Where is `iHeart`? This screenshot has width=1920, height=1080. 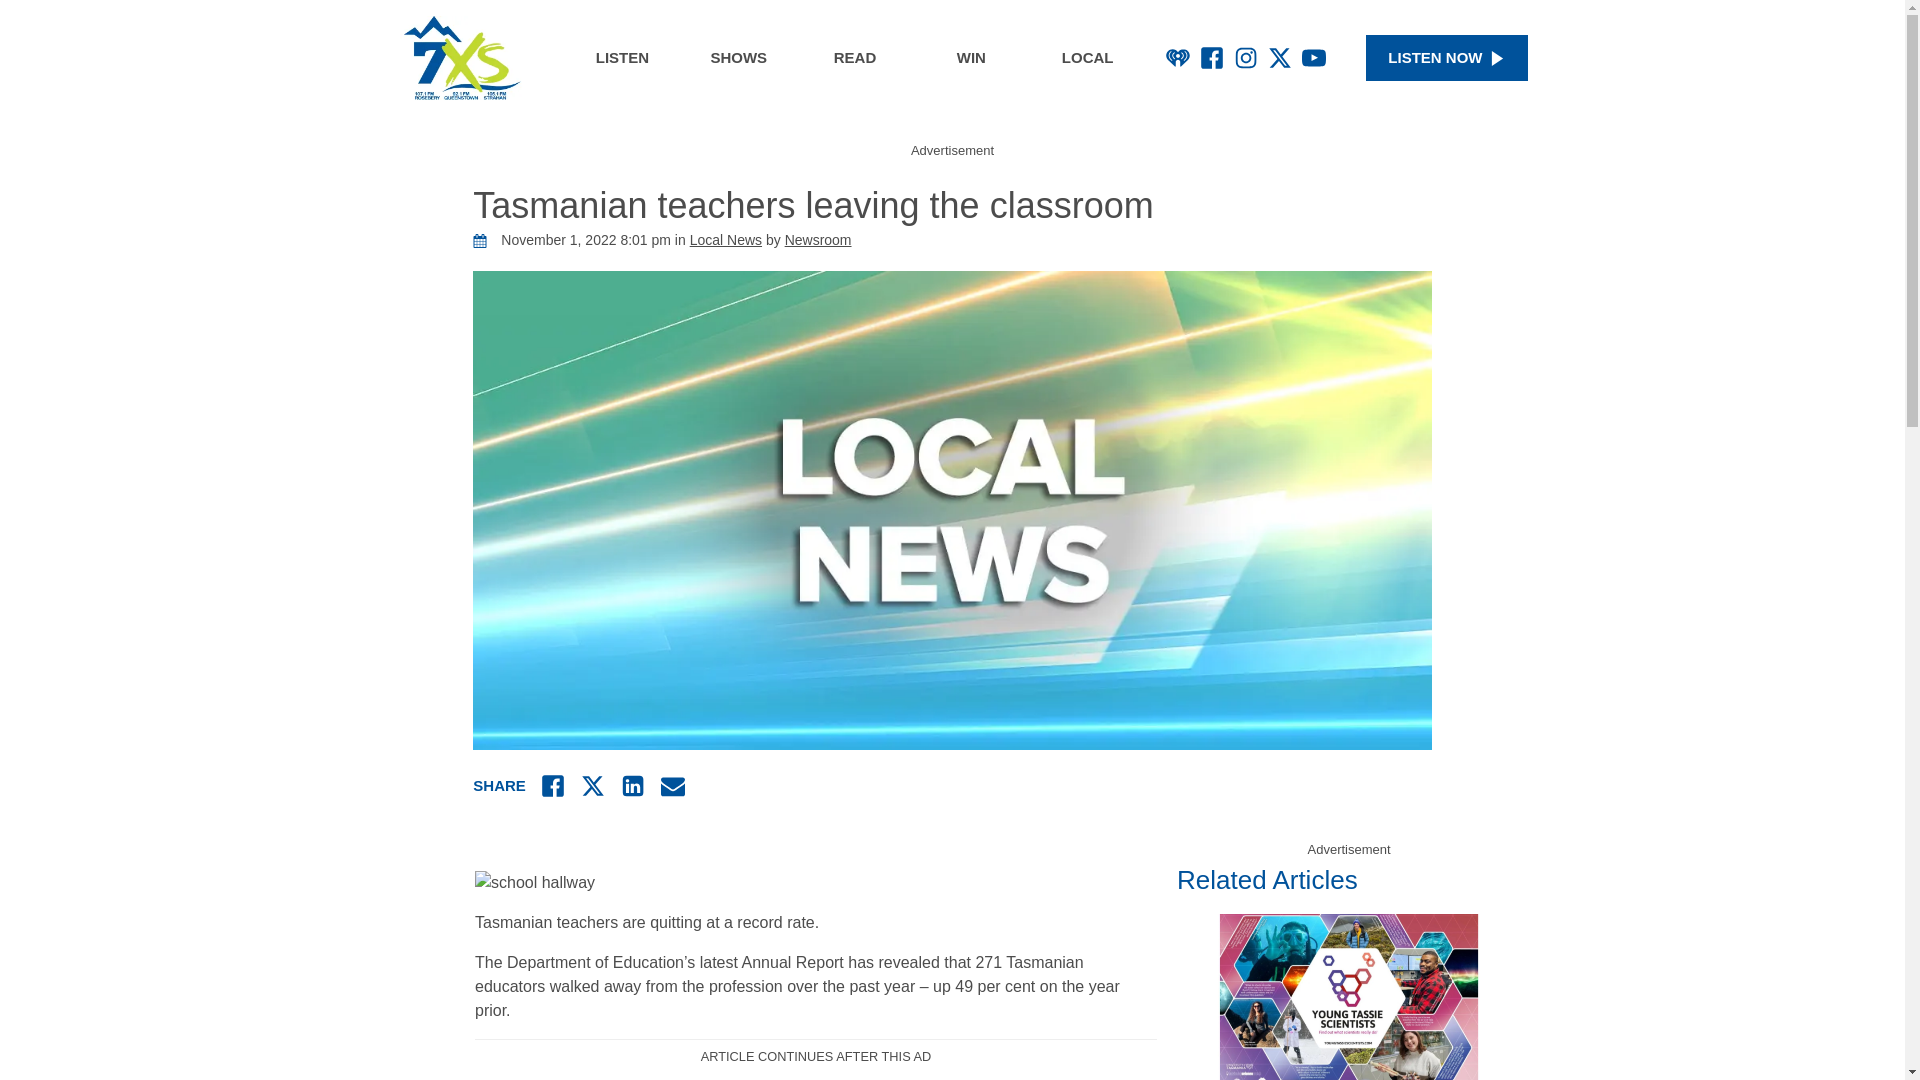
iHeart is located at coordinates (1178, 58).